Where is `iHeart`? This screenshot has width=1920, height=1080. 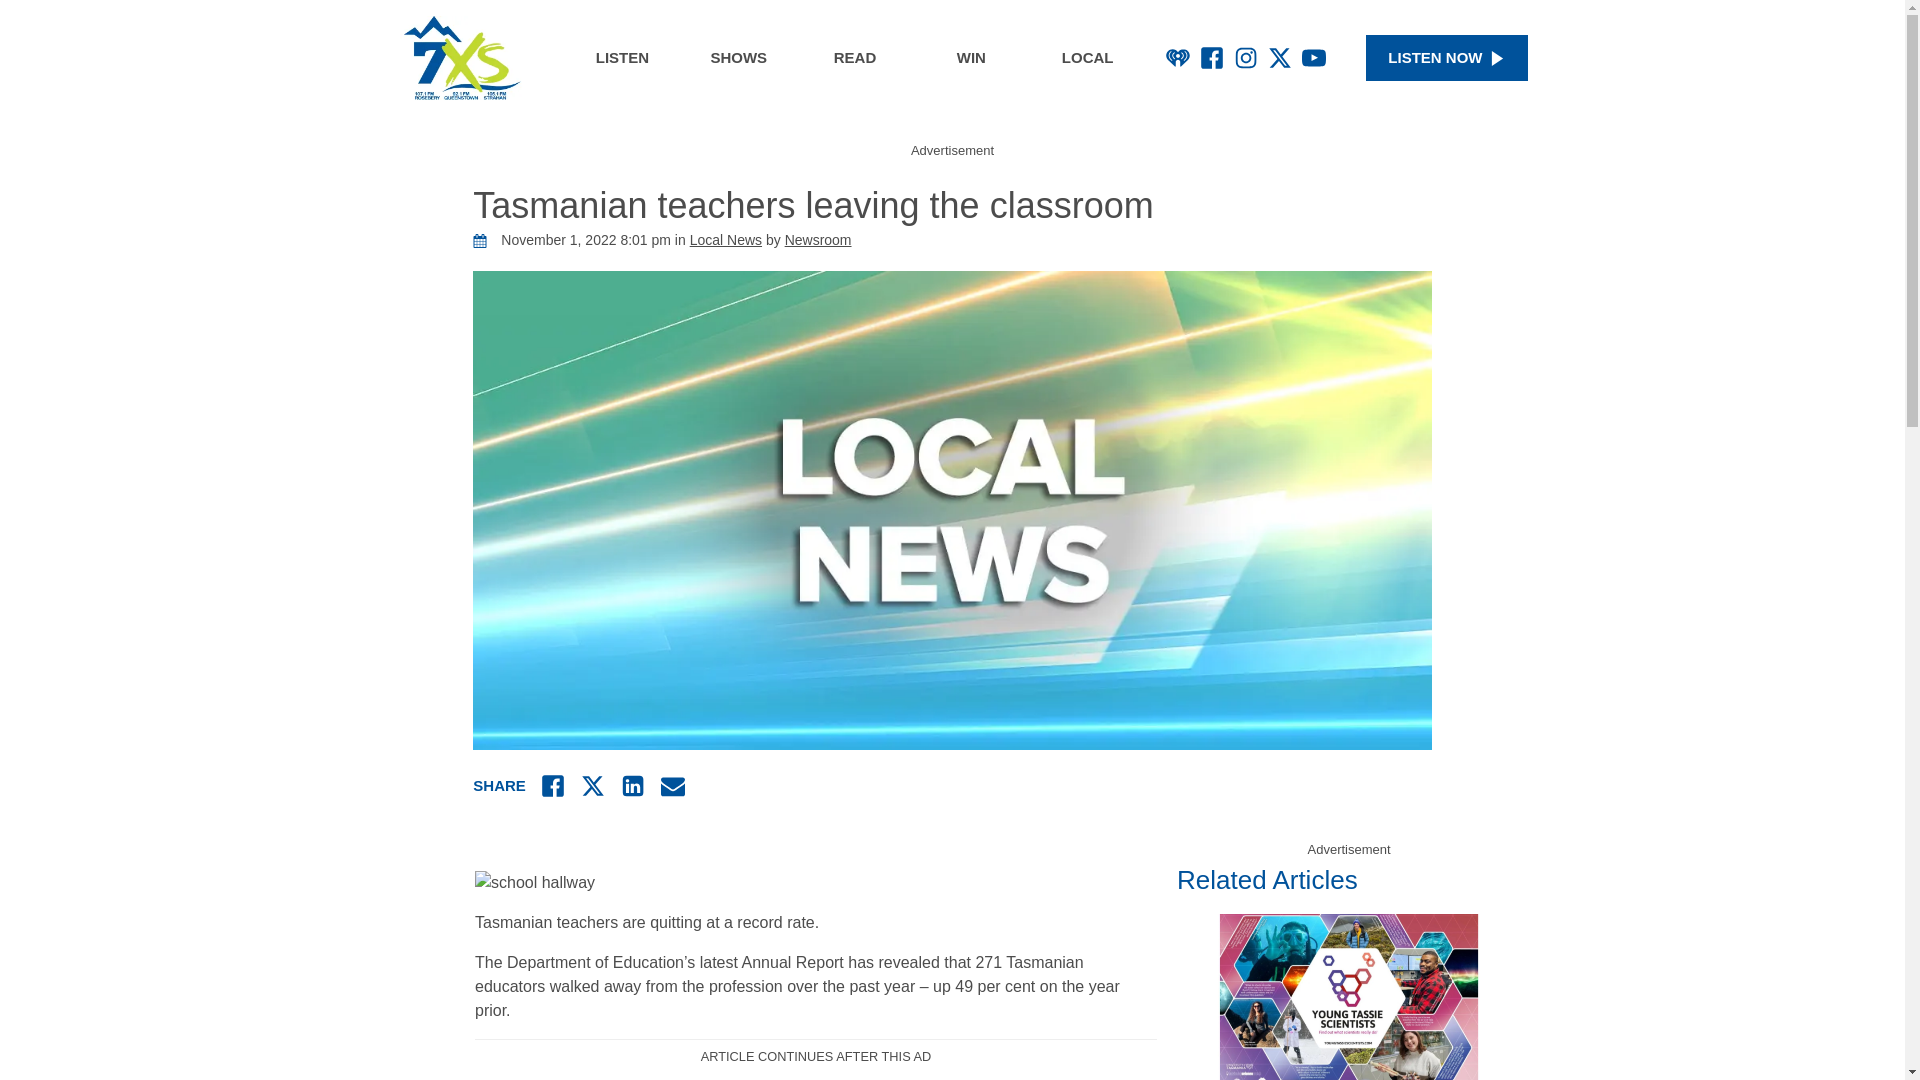
iHeart is located at coordinates (1178, 58).